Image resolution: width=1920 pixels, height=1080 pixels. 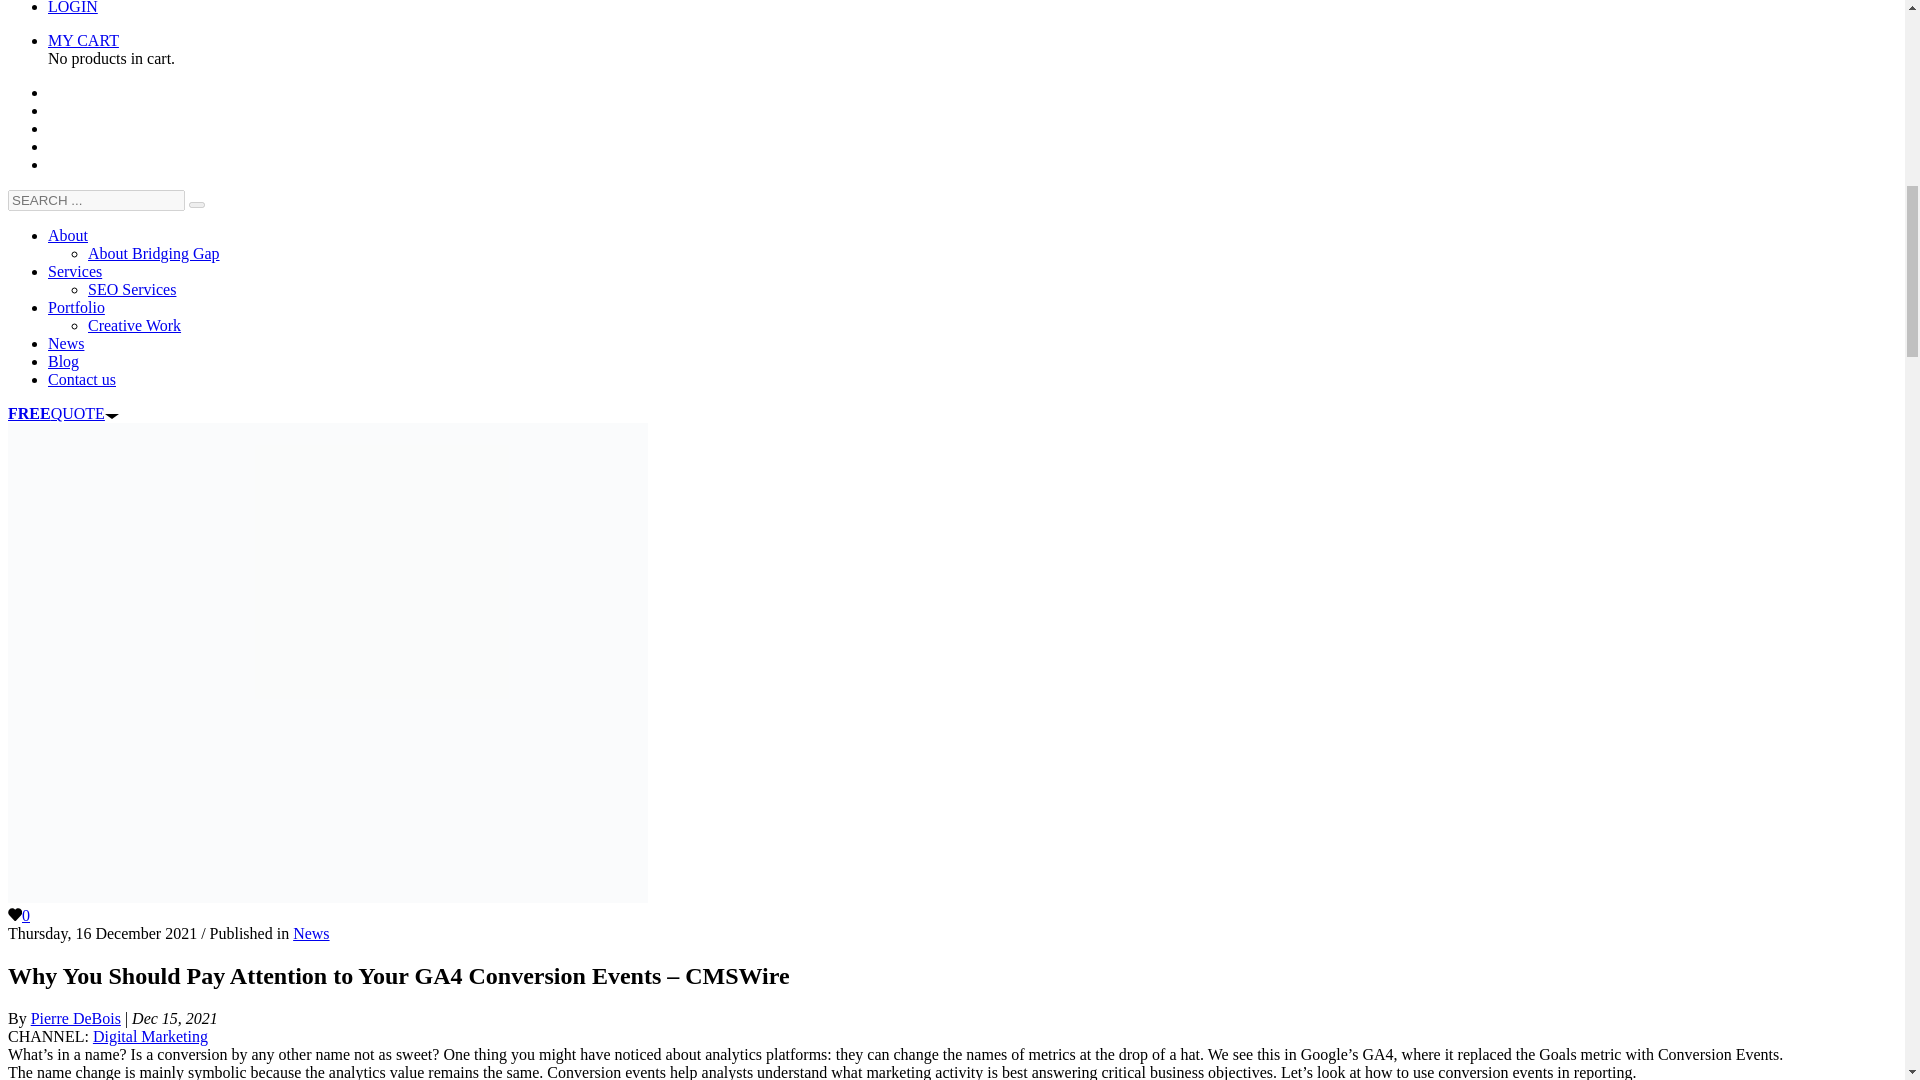 I want to click on MY CART, so click(x=84, y=40).